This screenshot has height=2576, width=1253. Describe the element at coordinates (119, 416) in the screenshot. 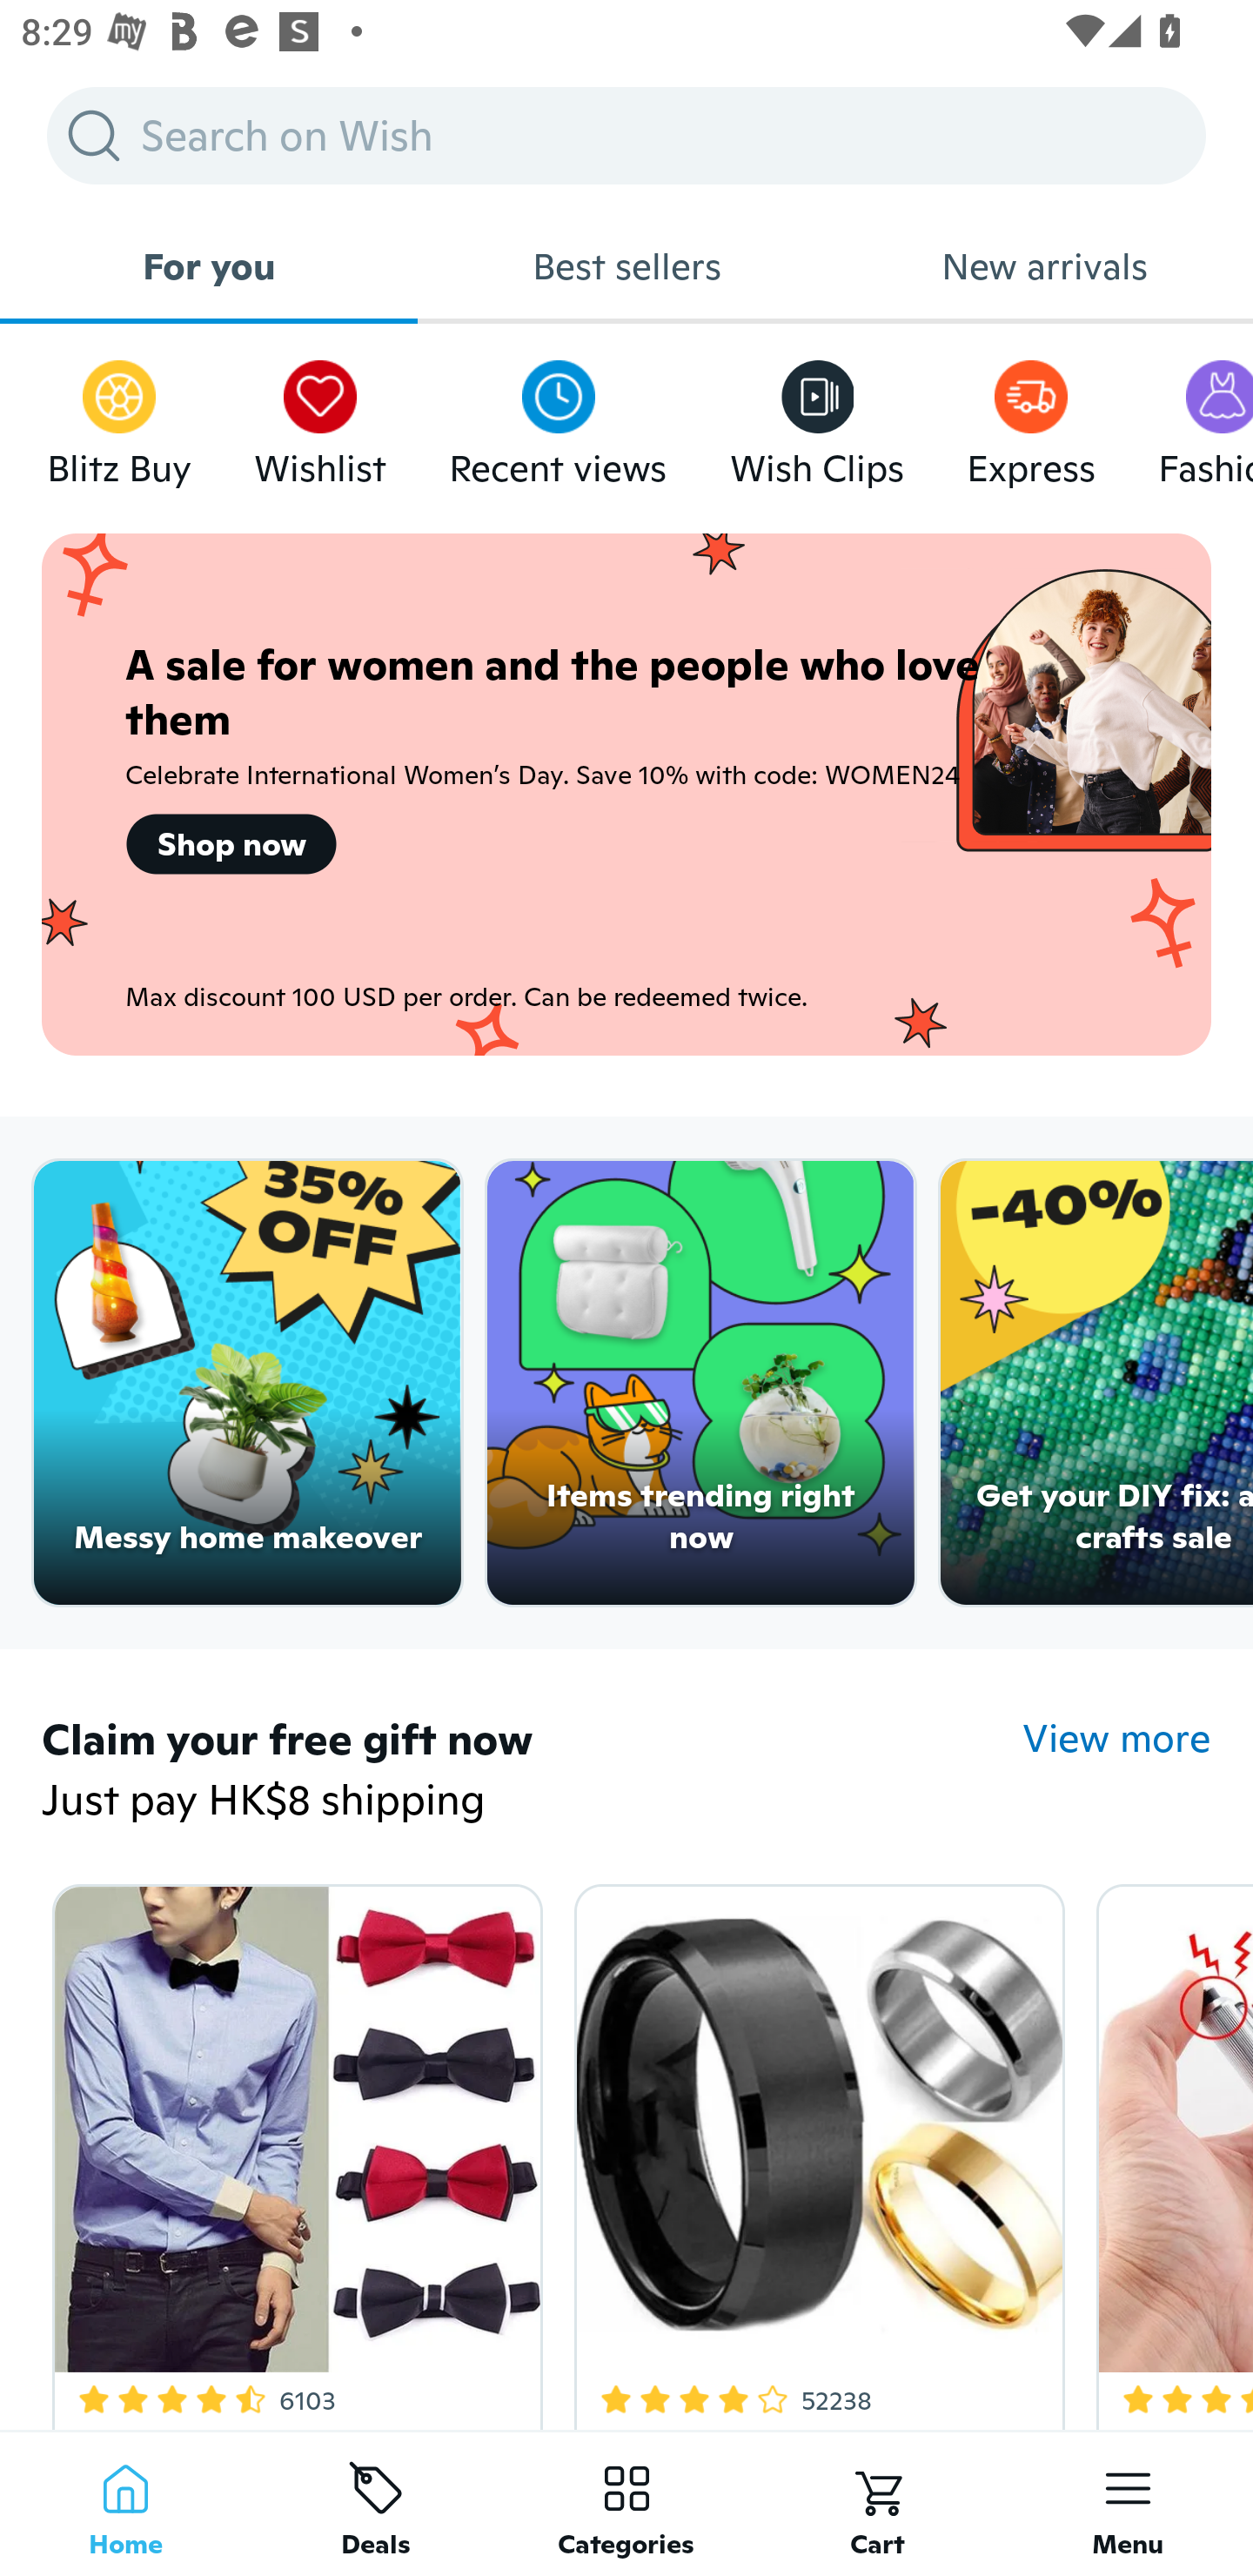

I see `Blitz Buy` at that location.